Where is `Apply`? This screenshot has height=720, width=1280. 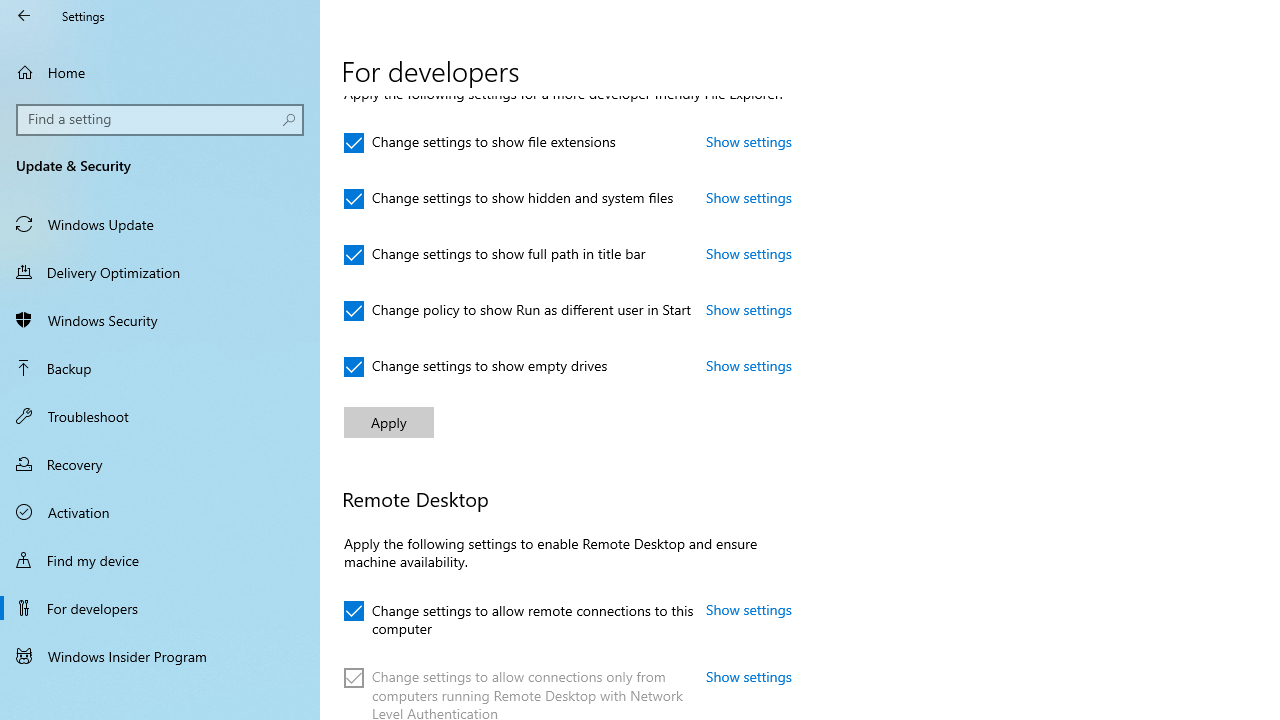 Apply is located at coordinates (388, 422).